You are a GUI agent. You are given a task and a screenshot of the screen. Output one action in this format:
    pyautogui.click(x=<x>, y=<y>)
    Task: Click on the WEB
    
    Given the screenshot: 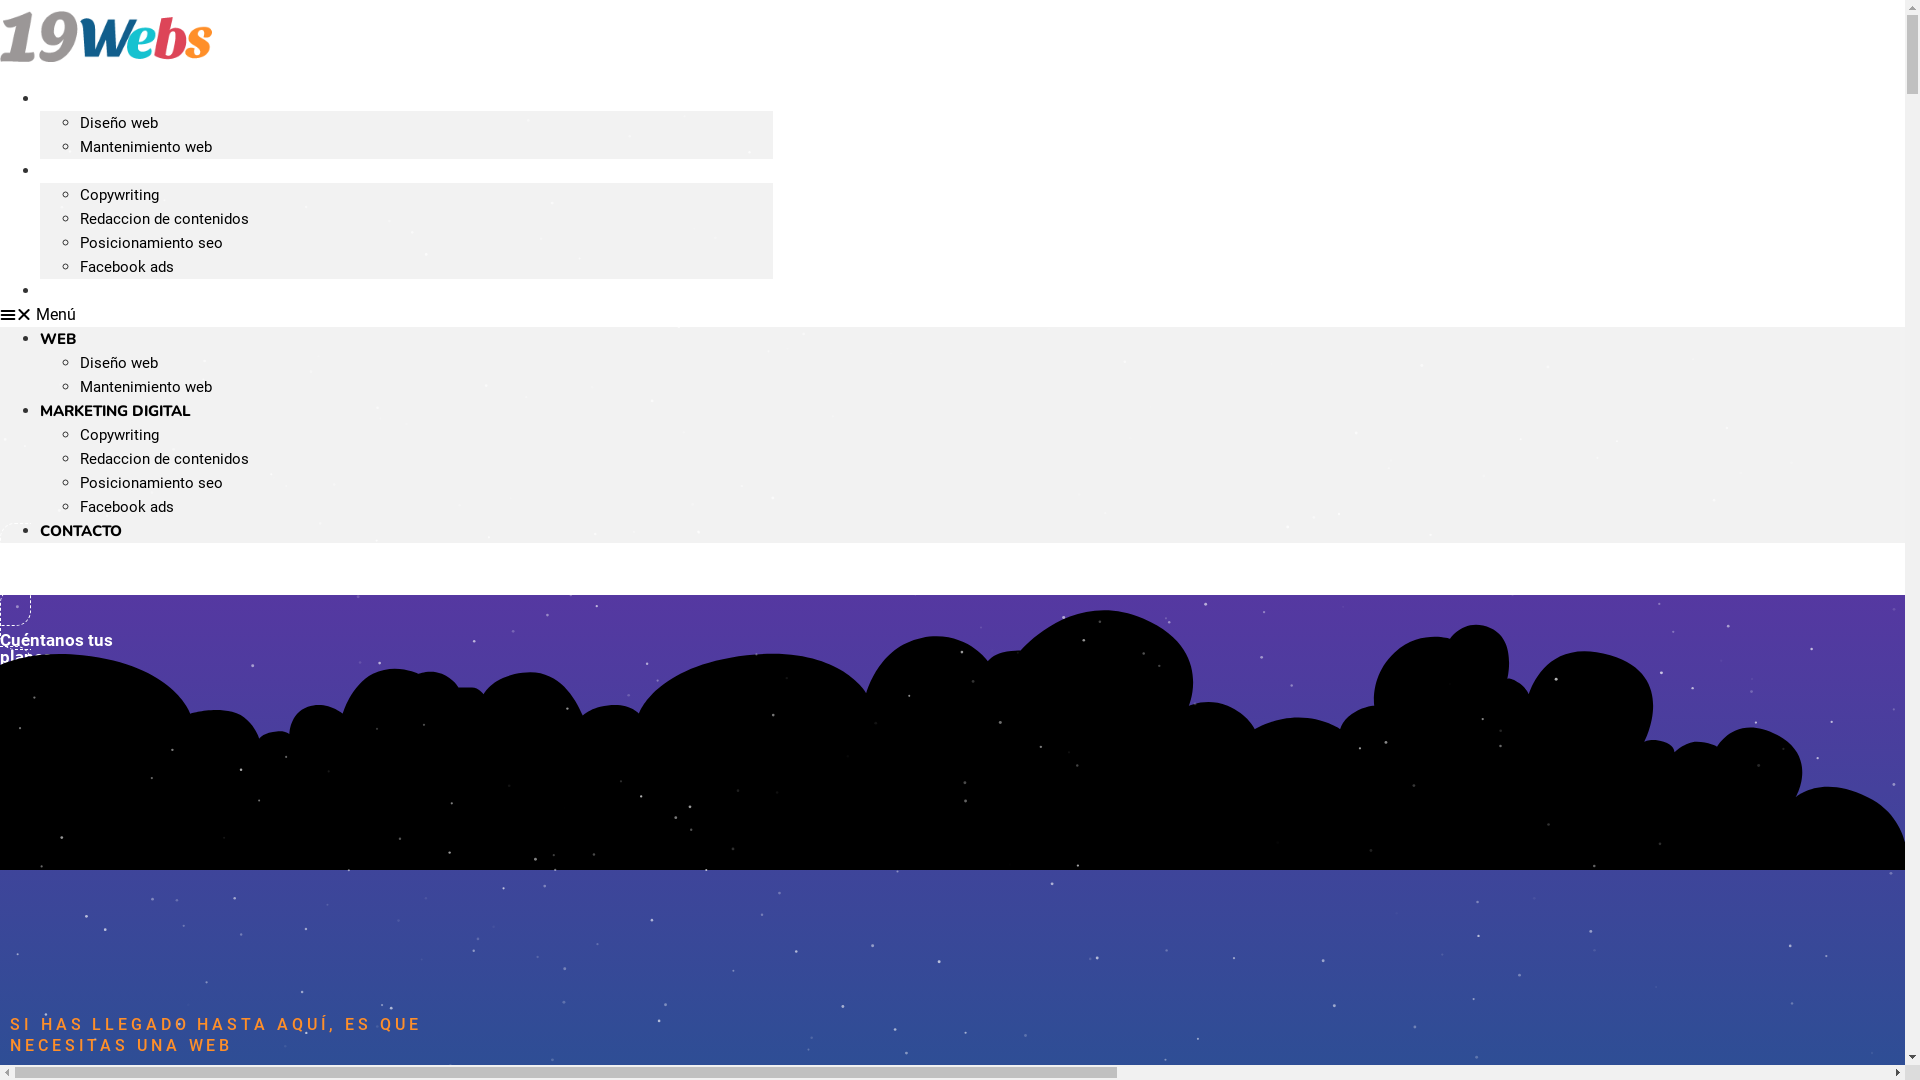 What is the action you would take?
    pyautogui.click(x=57, y=100)
    